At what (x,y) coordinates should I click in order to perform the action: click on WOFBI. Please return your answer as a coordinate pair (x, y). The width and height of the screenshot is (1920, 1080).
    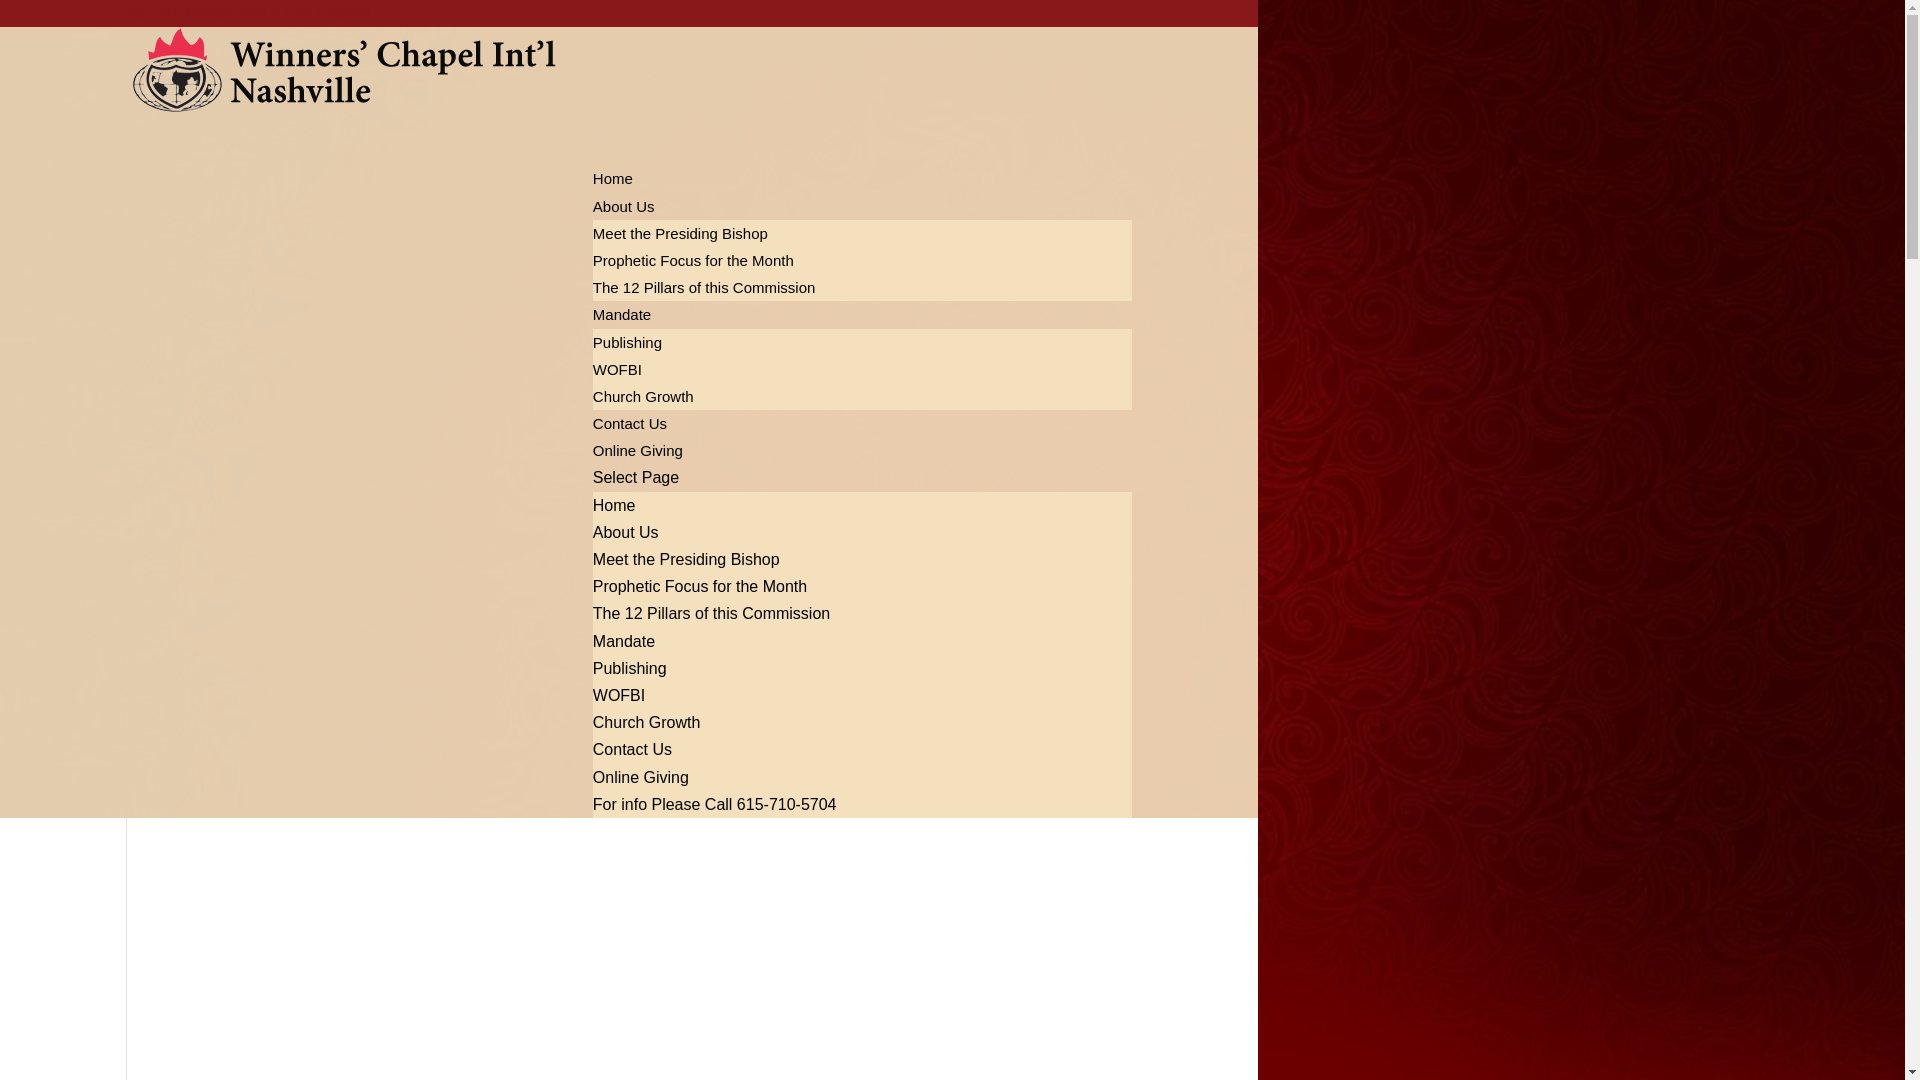
    Looking at the image, I should click on (617, 369).